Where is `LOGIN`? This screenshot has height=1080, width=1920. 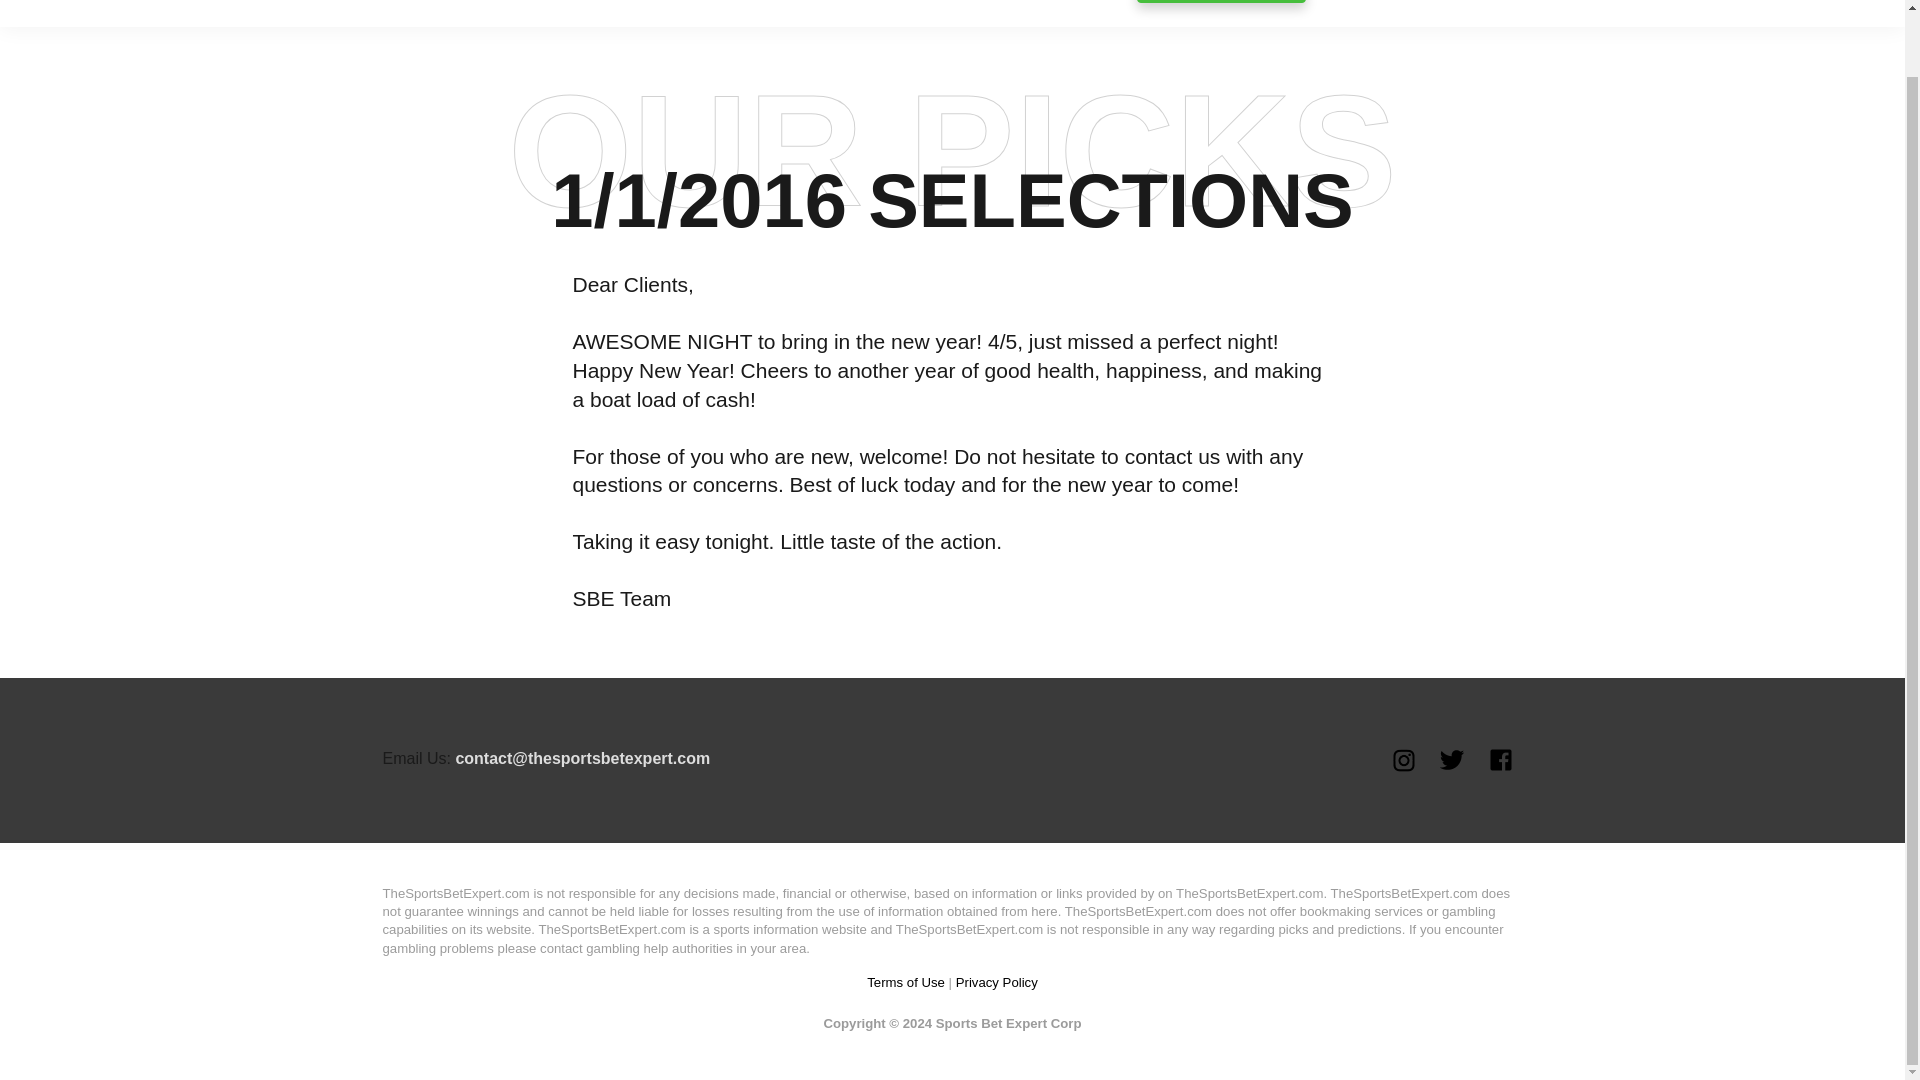 LOGIN is located at coordinates (1822, 2).